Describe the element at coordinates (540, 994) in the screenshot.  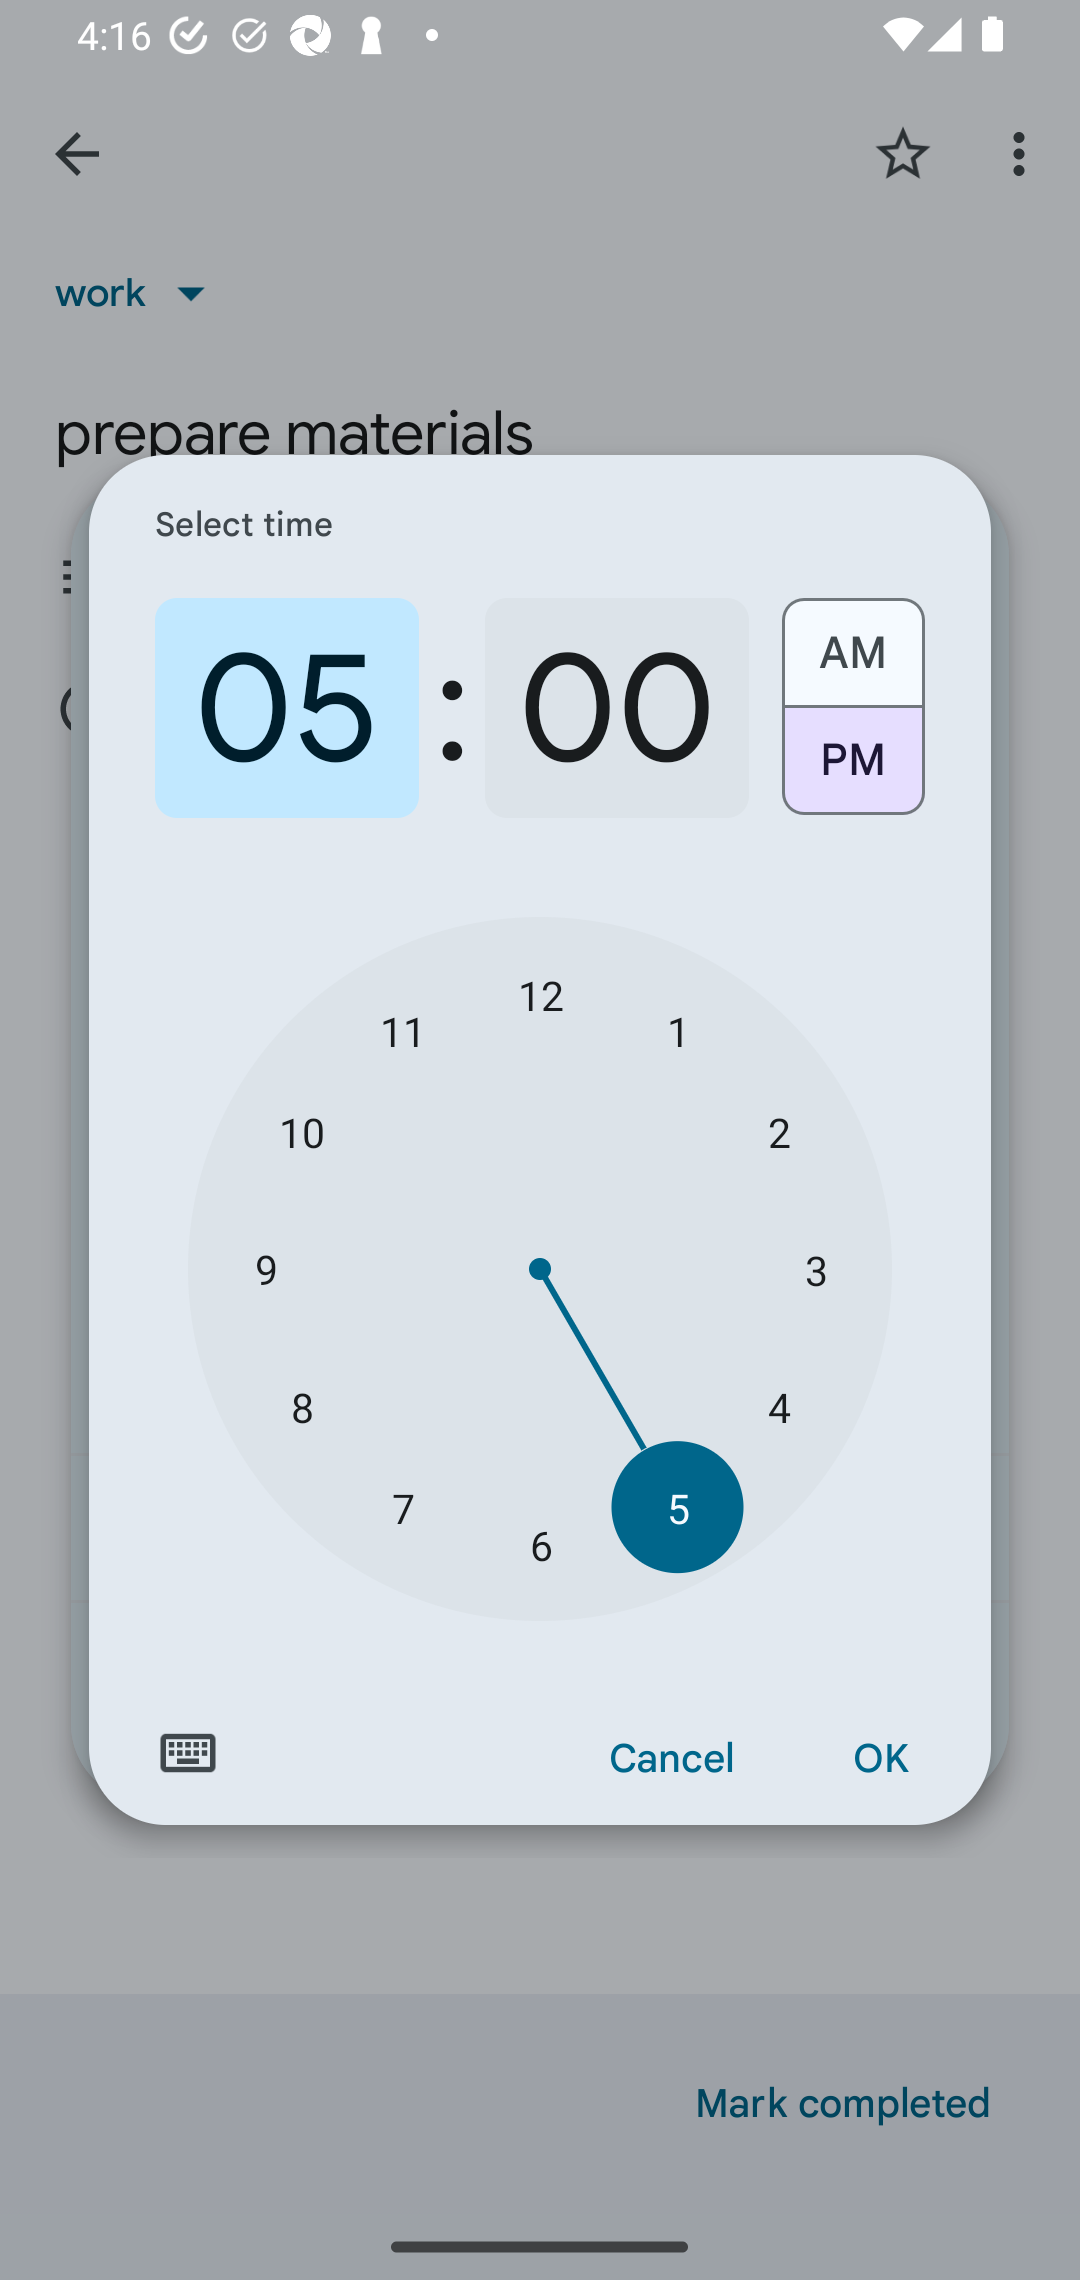
I see `12 12 o'clock` at that location.